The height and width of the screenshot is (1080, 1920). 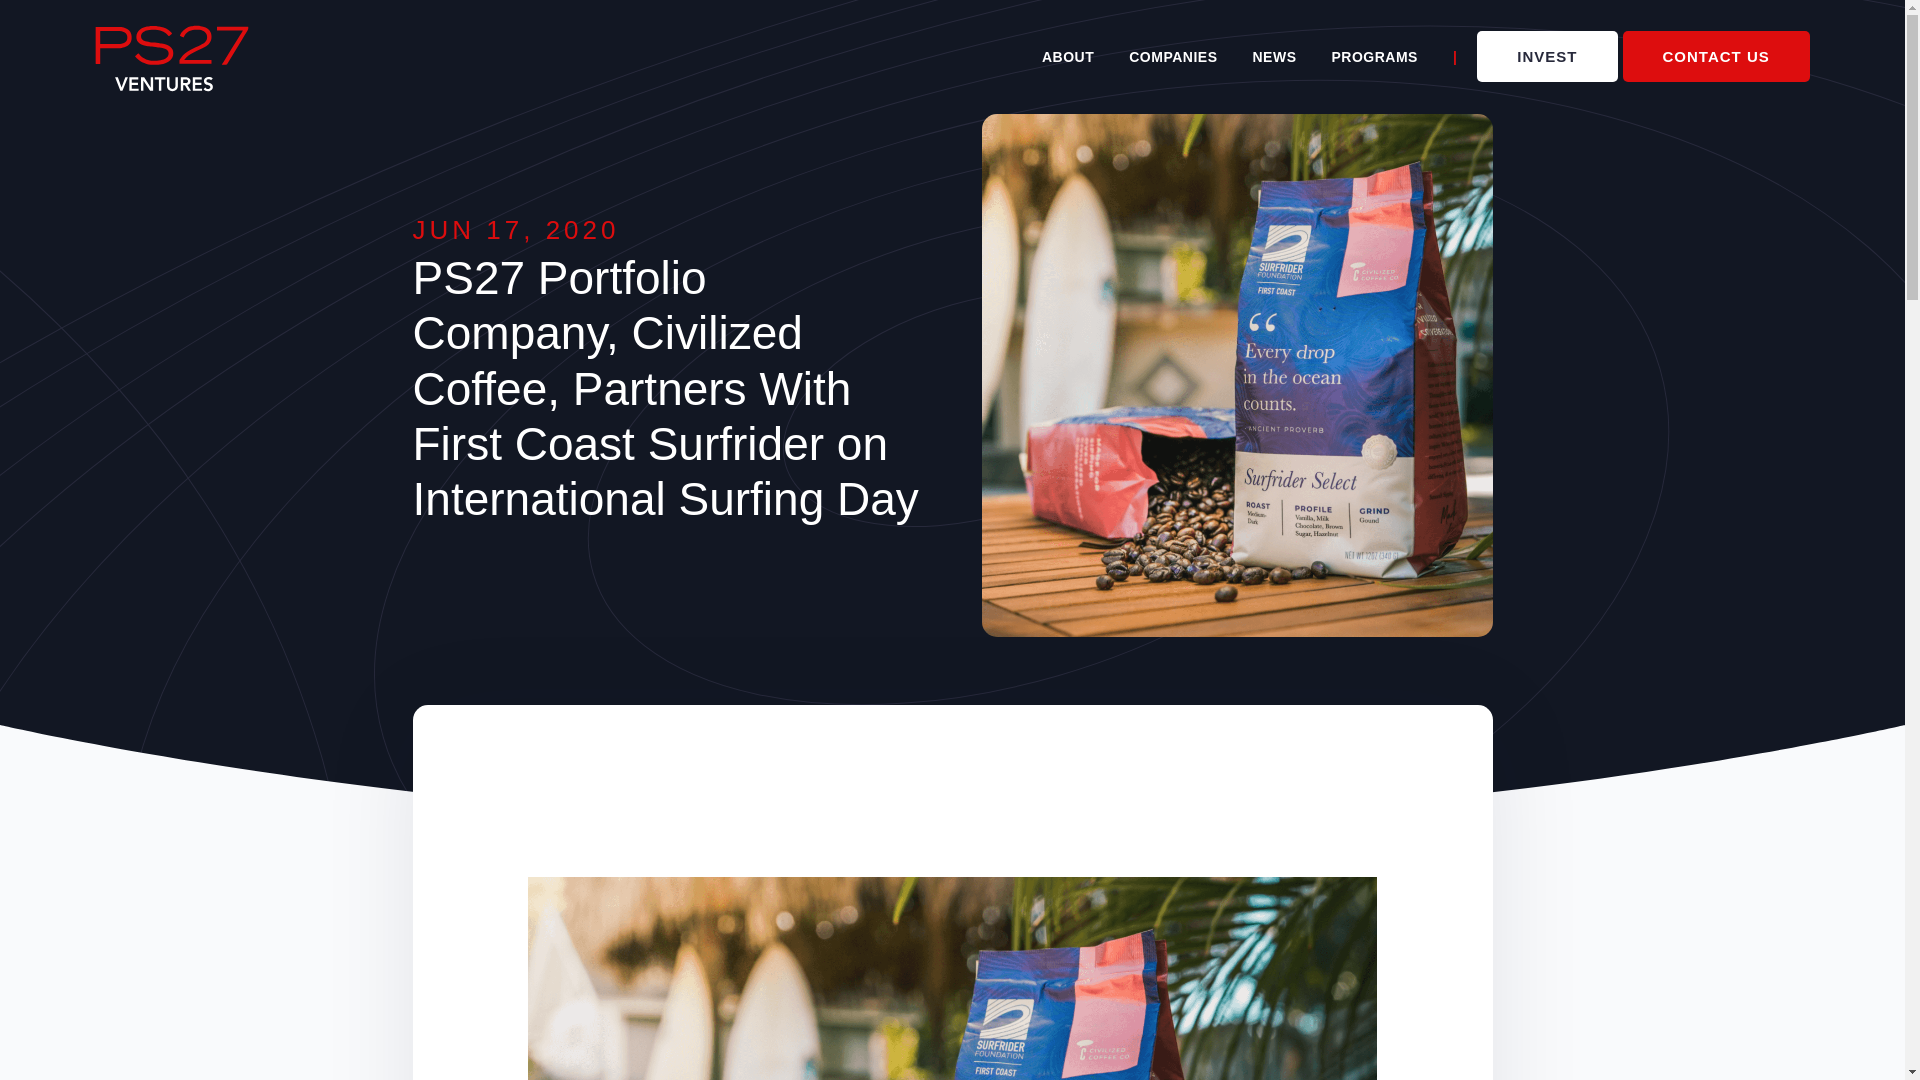 I want to click on COMPANIES, so click(x=1172, y=55).